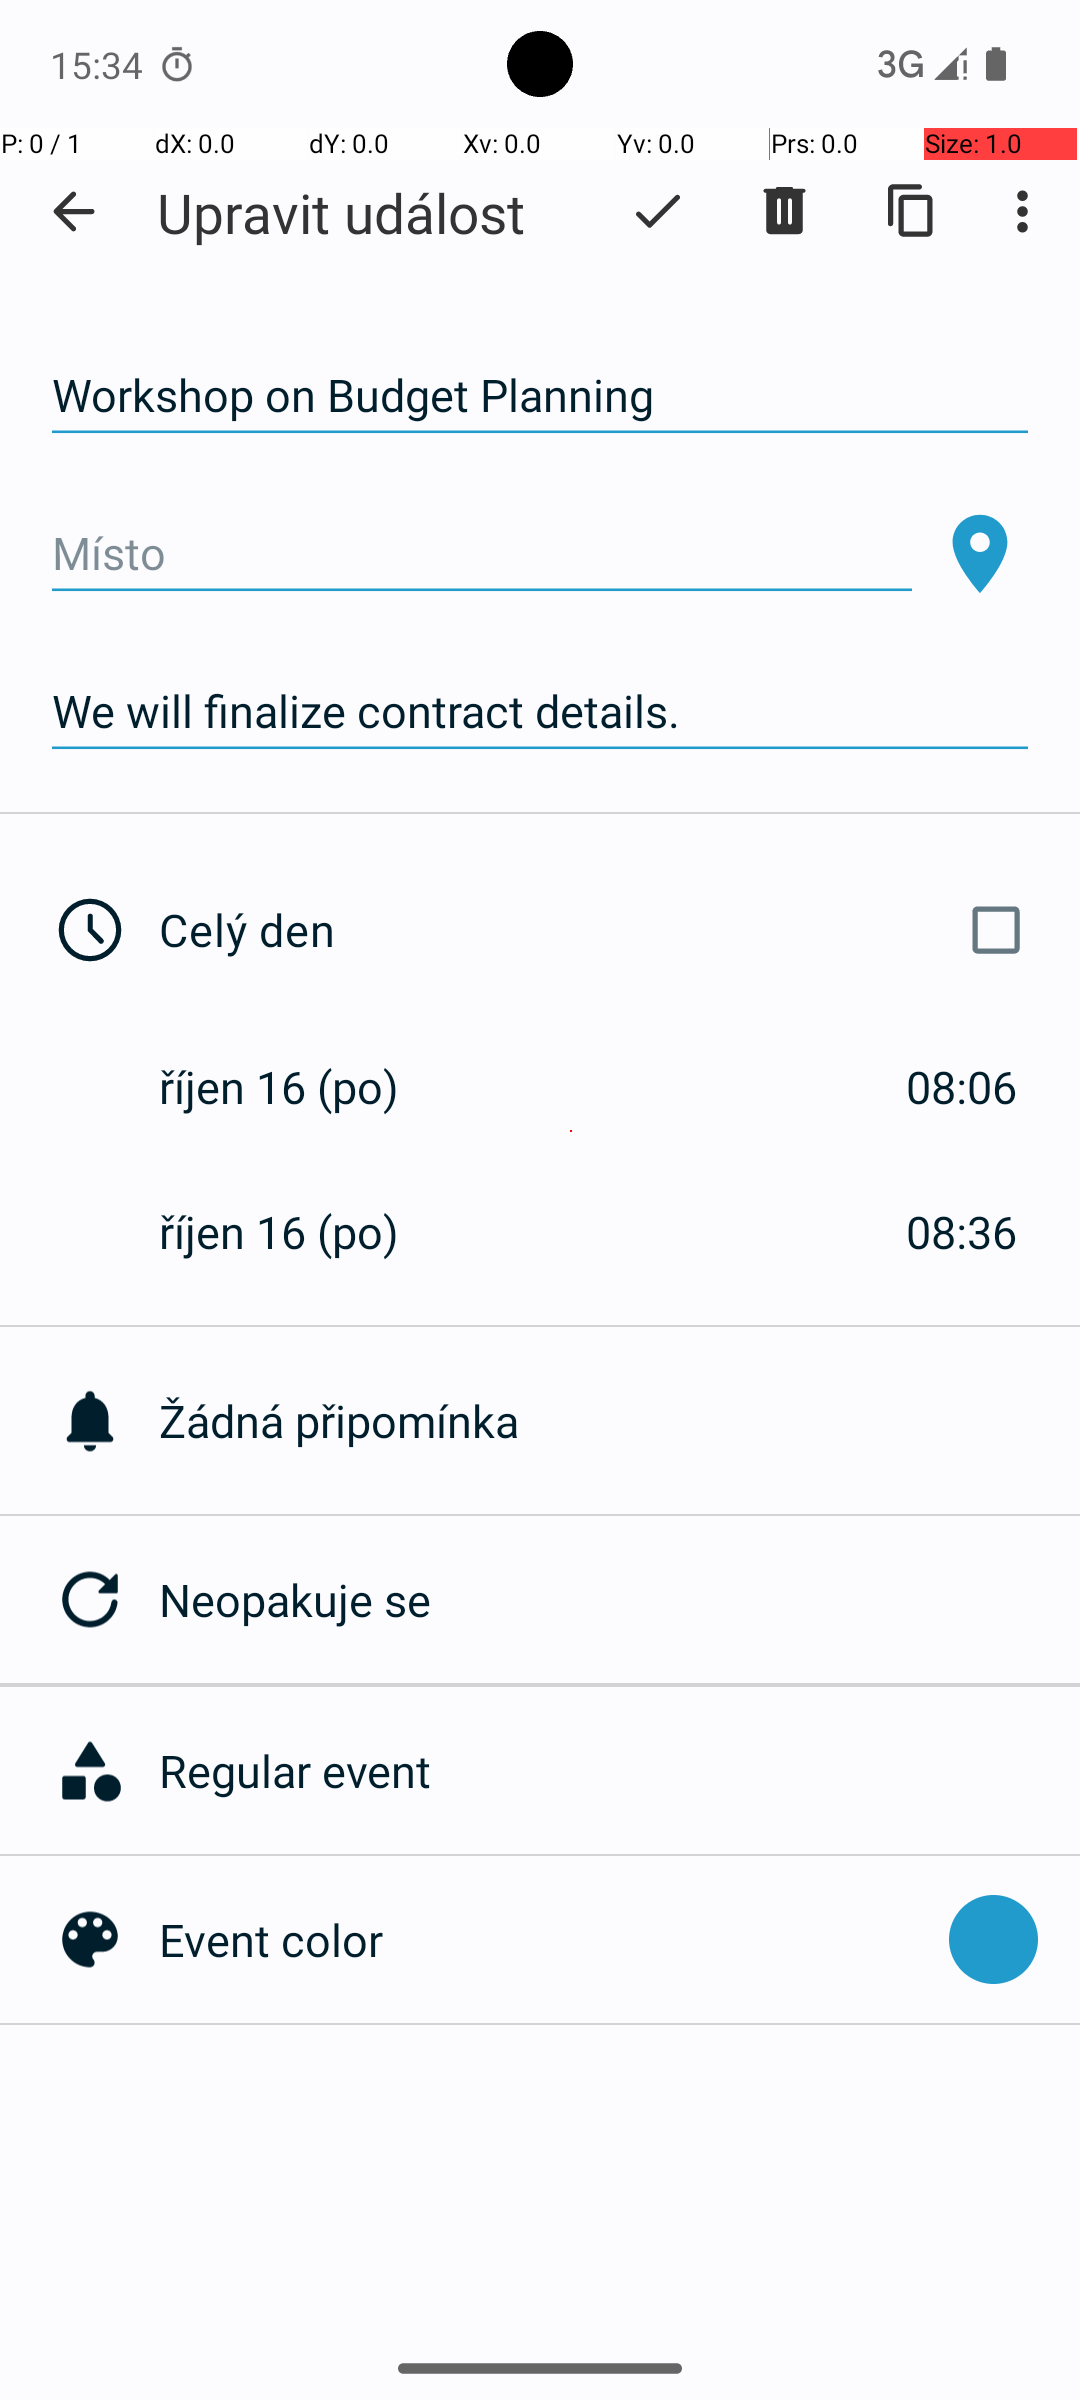 This screenshot has width=1080, height=2400. What do you see at coordinates (912, 211) in the screenshot?
I see `Zkopírovat událost` at bounding box center [912, 211].